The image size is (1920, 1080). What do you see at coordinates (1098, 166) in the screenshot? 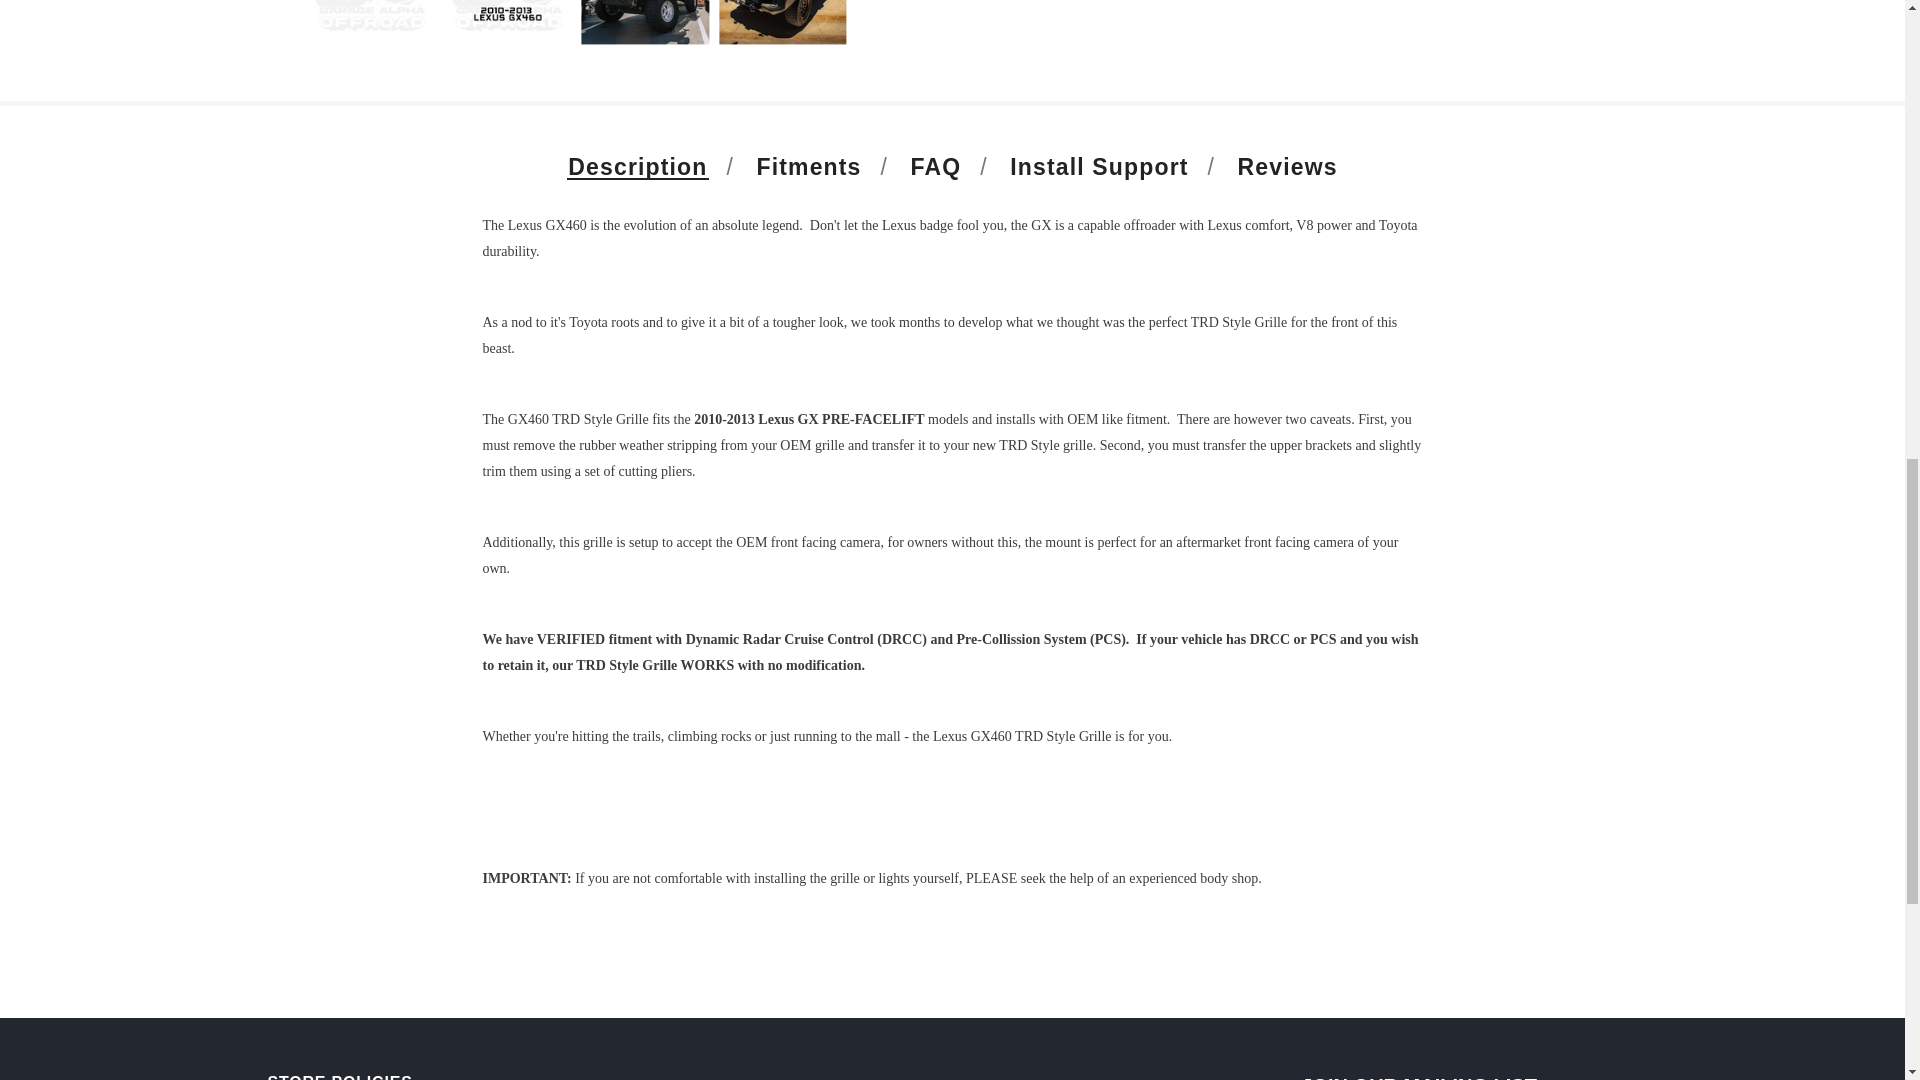
I see `Install Support` at bounding box center [1098, 166].